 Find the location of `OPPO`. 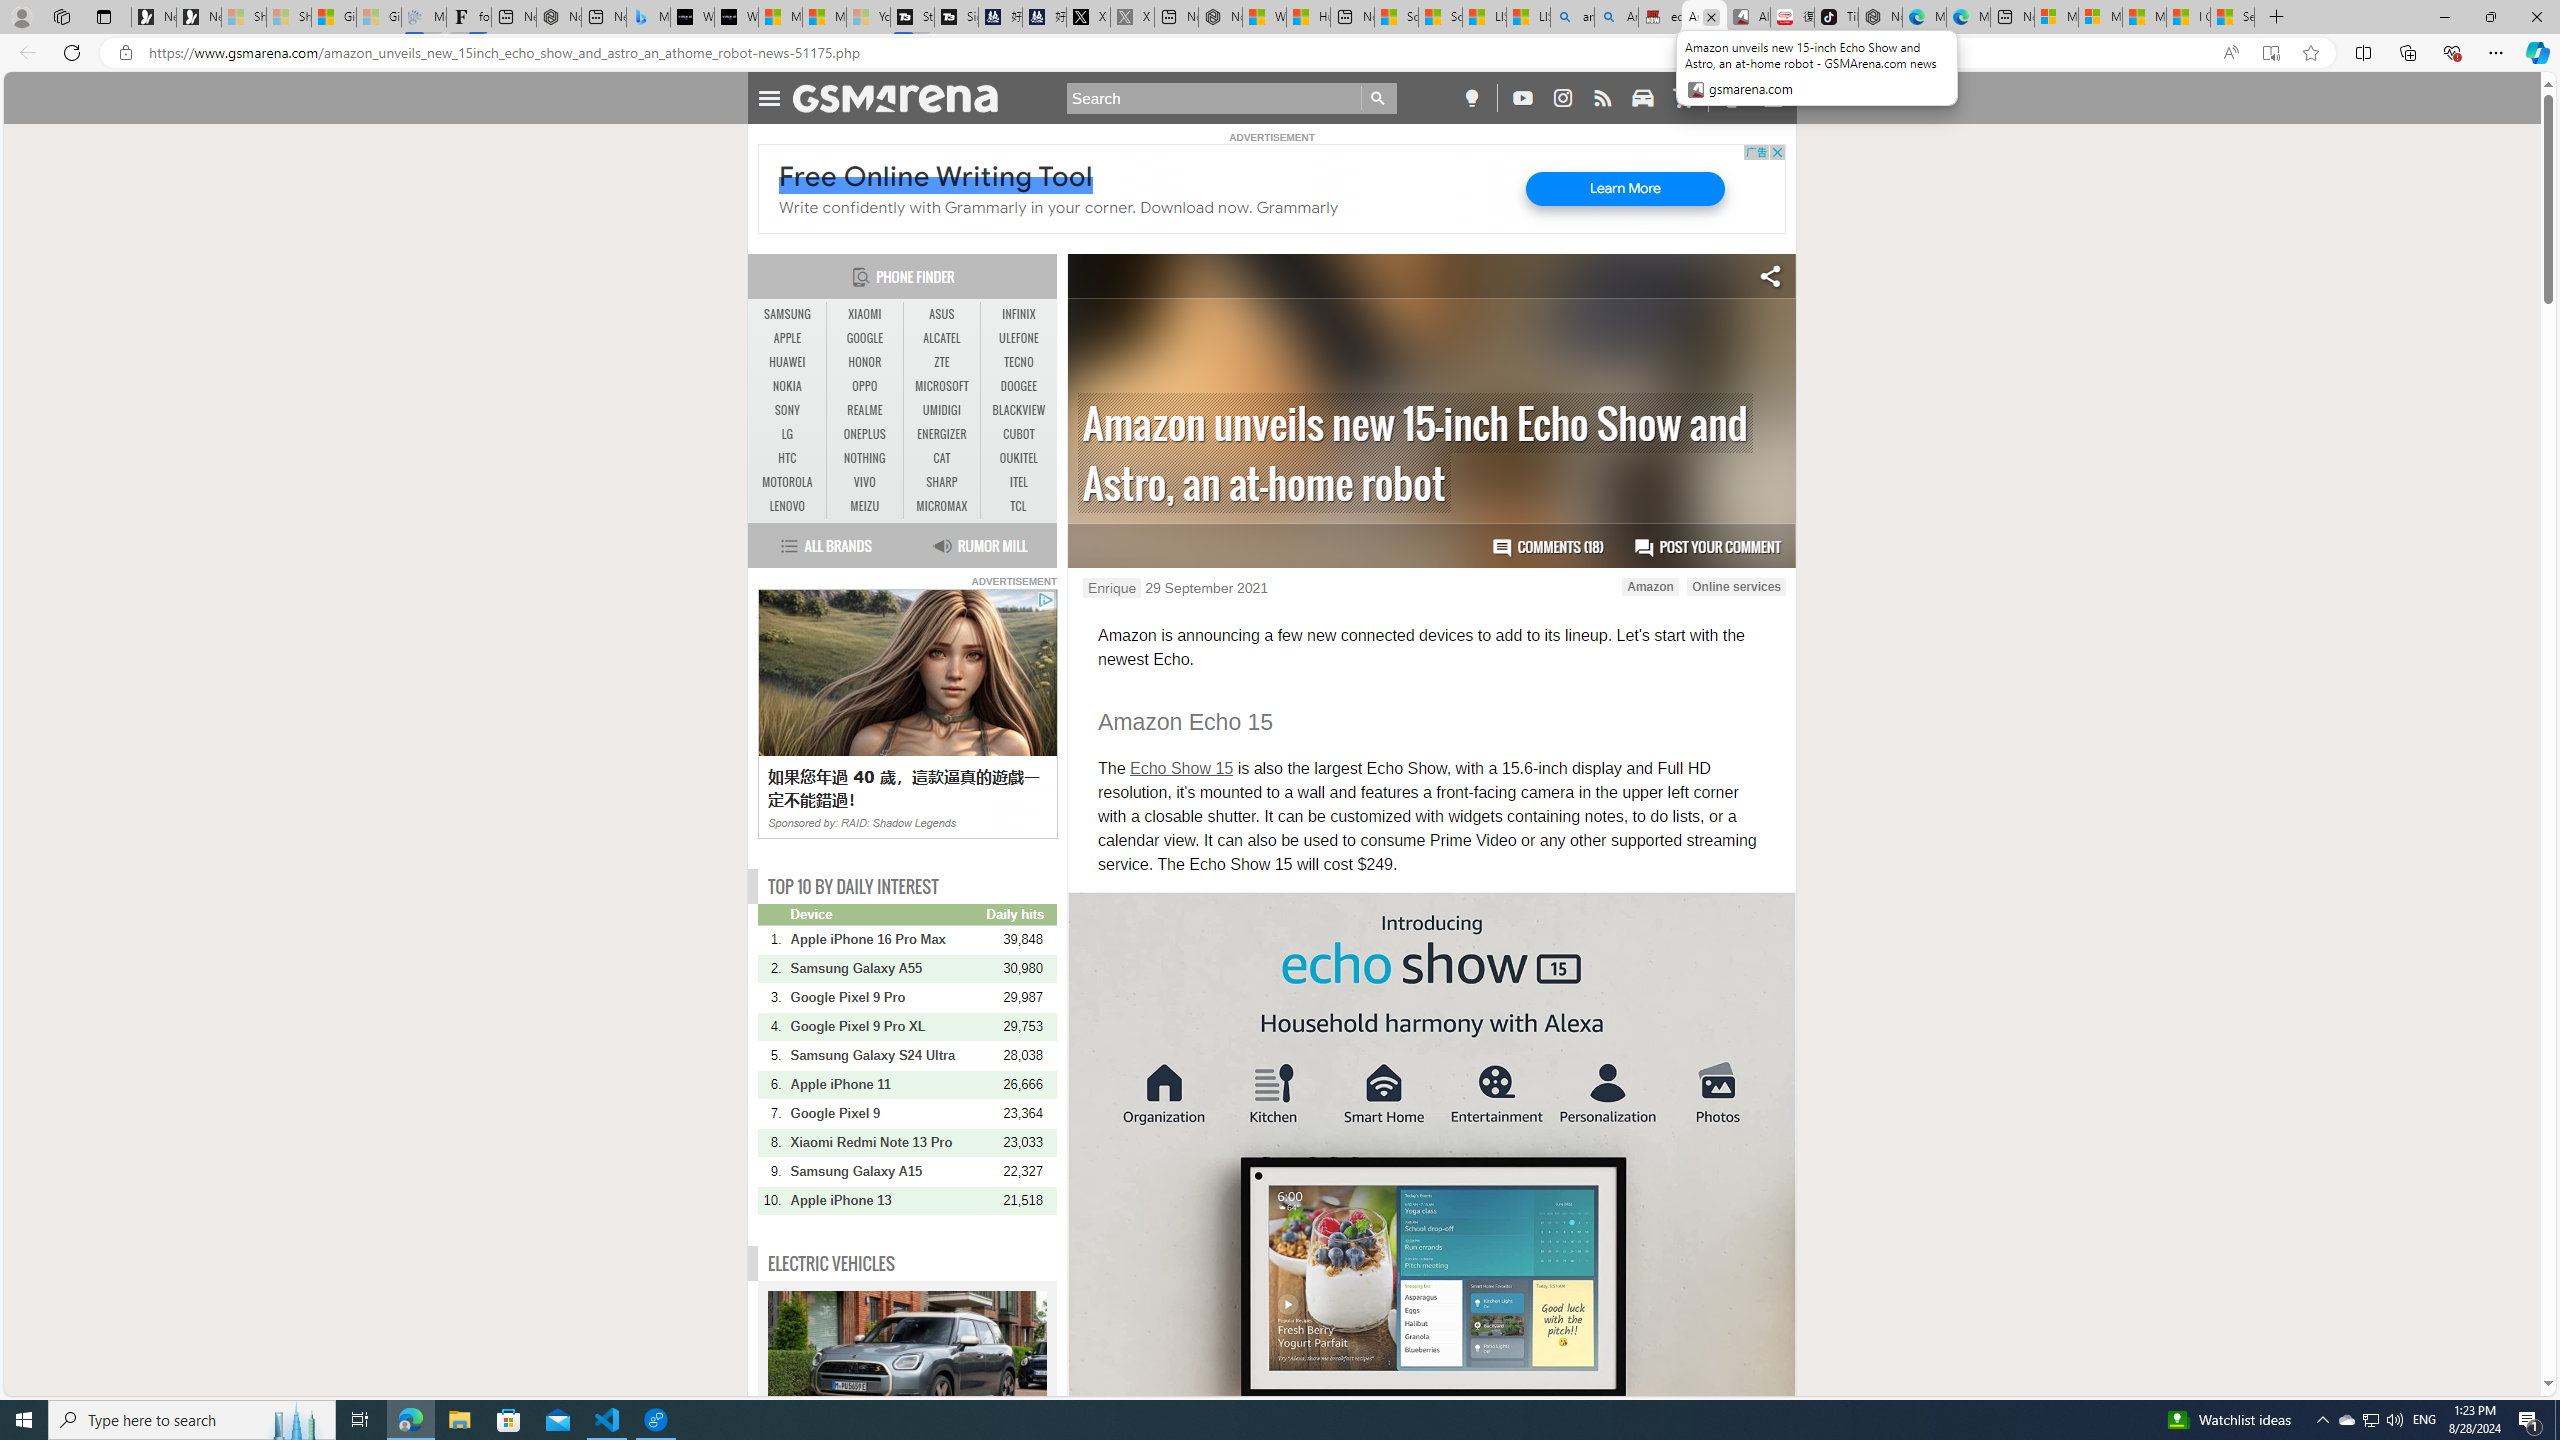

OPPO is located at coordinates (864, 386).